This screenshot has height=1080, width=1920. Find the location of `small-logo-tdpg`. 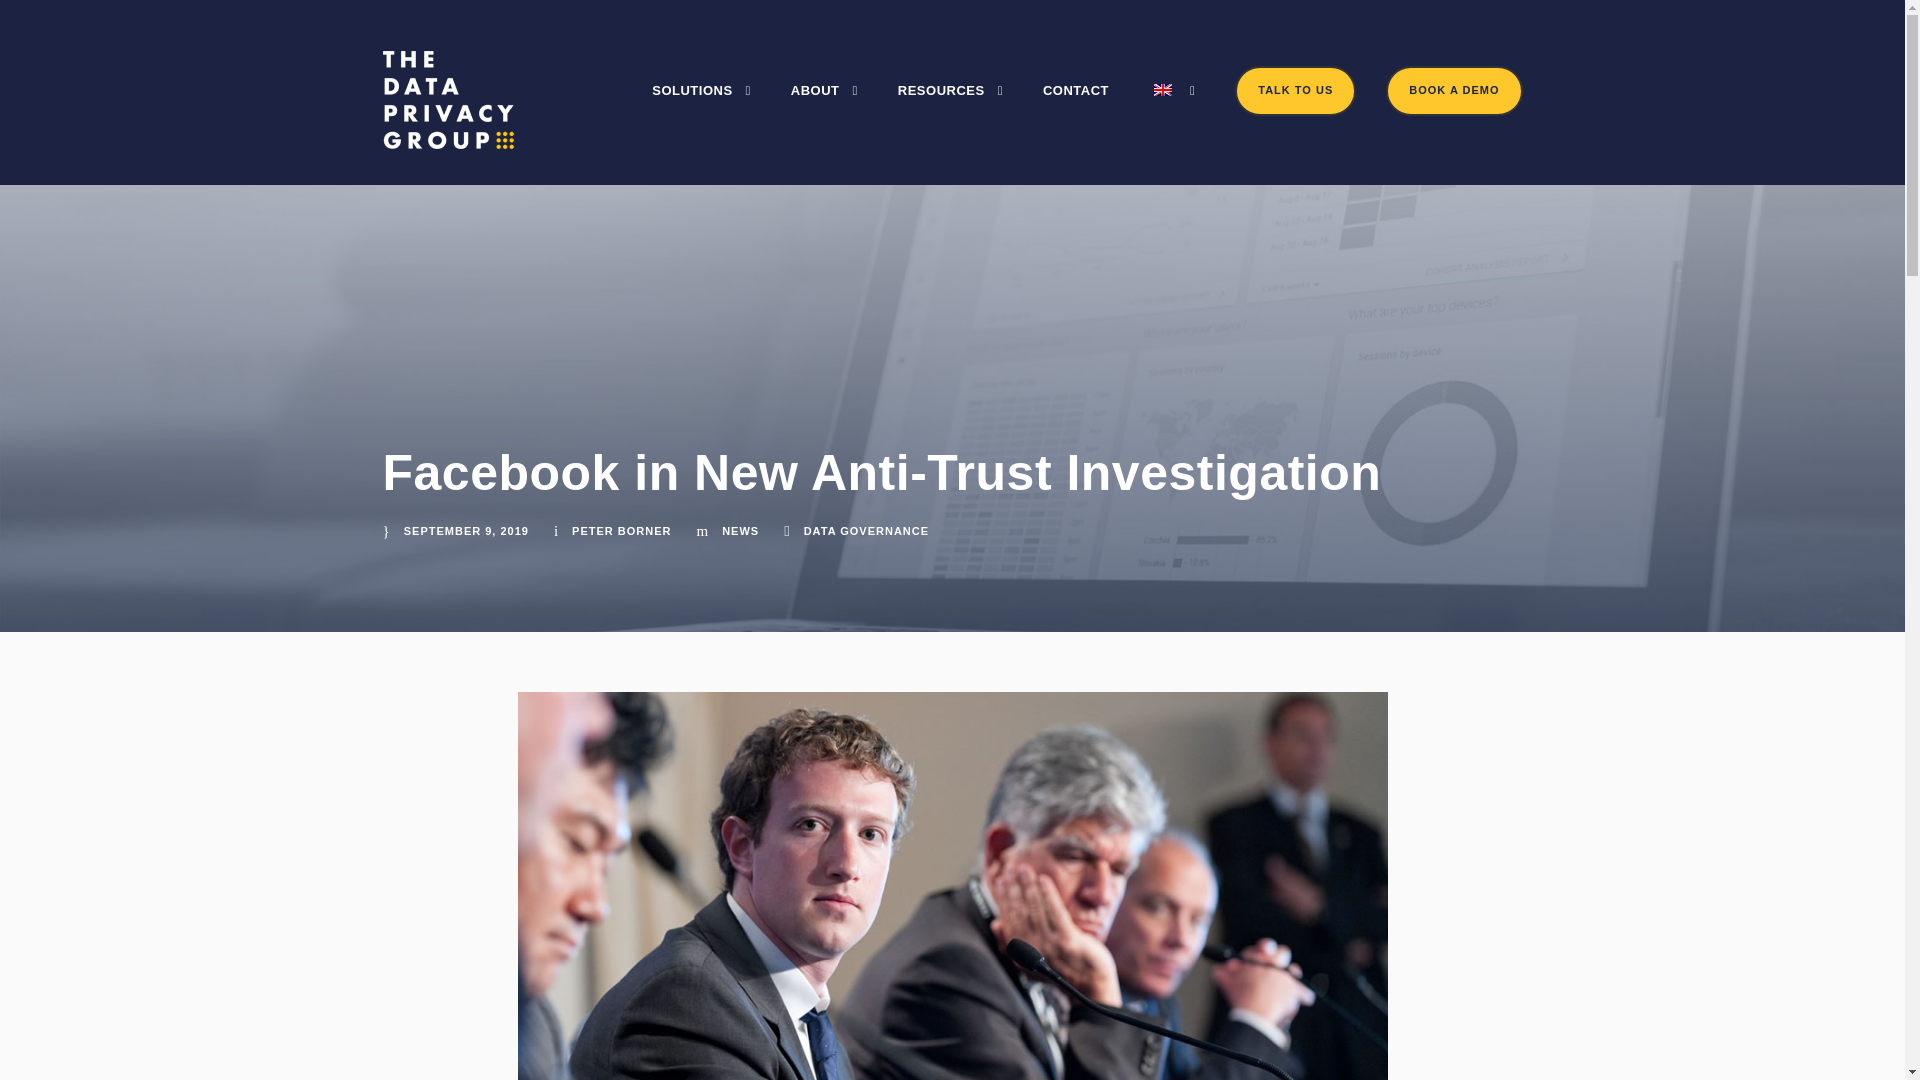

small-logo-tdpg is located at coordinates (449, 100).